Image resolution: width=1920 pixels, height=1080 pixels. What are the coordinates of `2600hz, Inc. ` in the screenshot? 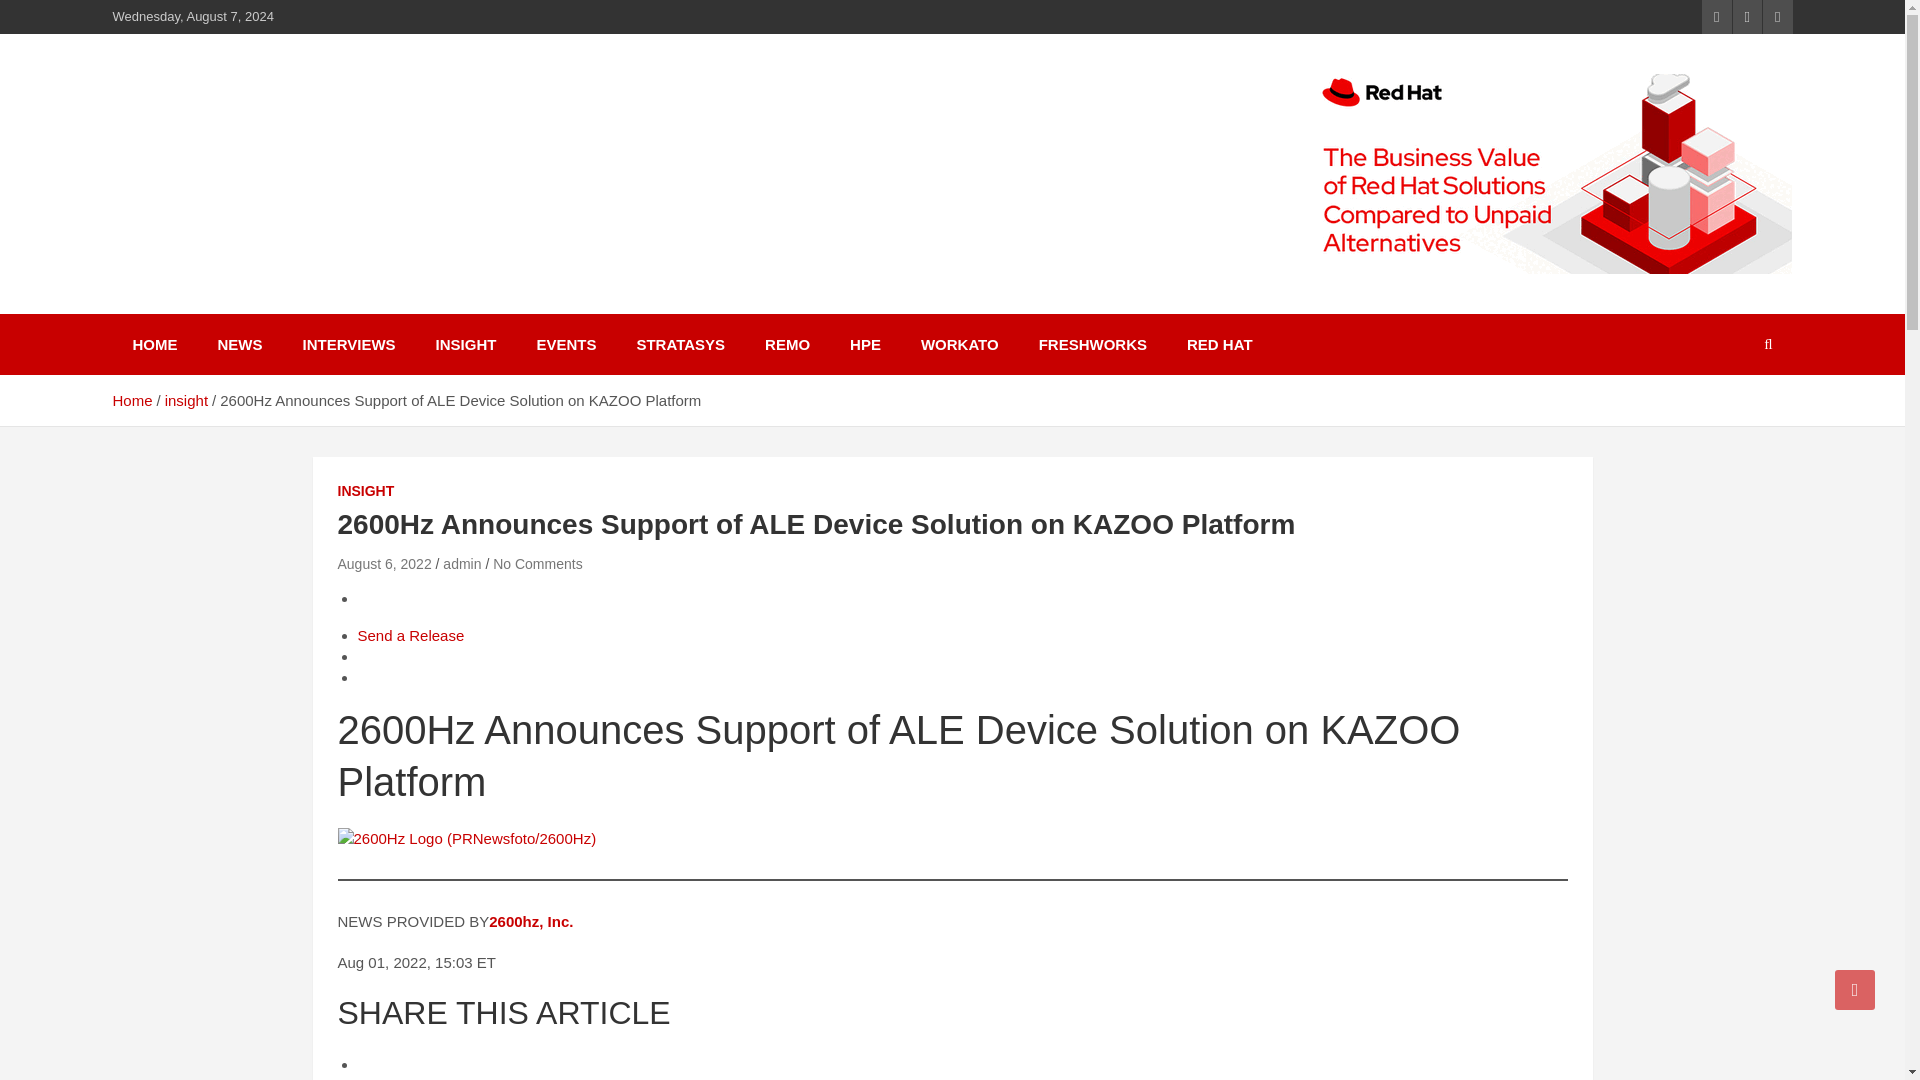 It's located at (533, 920).